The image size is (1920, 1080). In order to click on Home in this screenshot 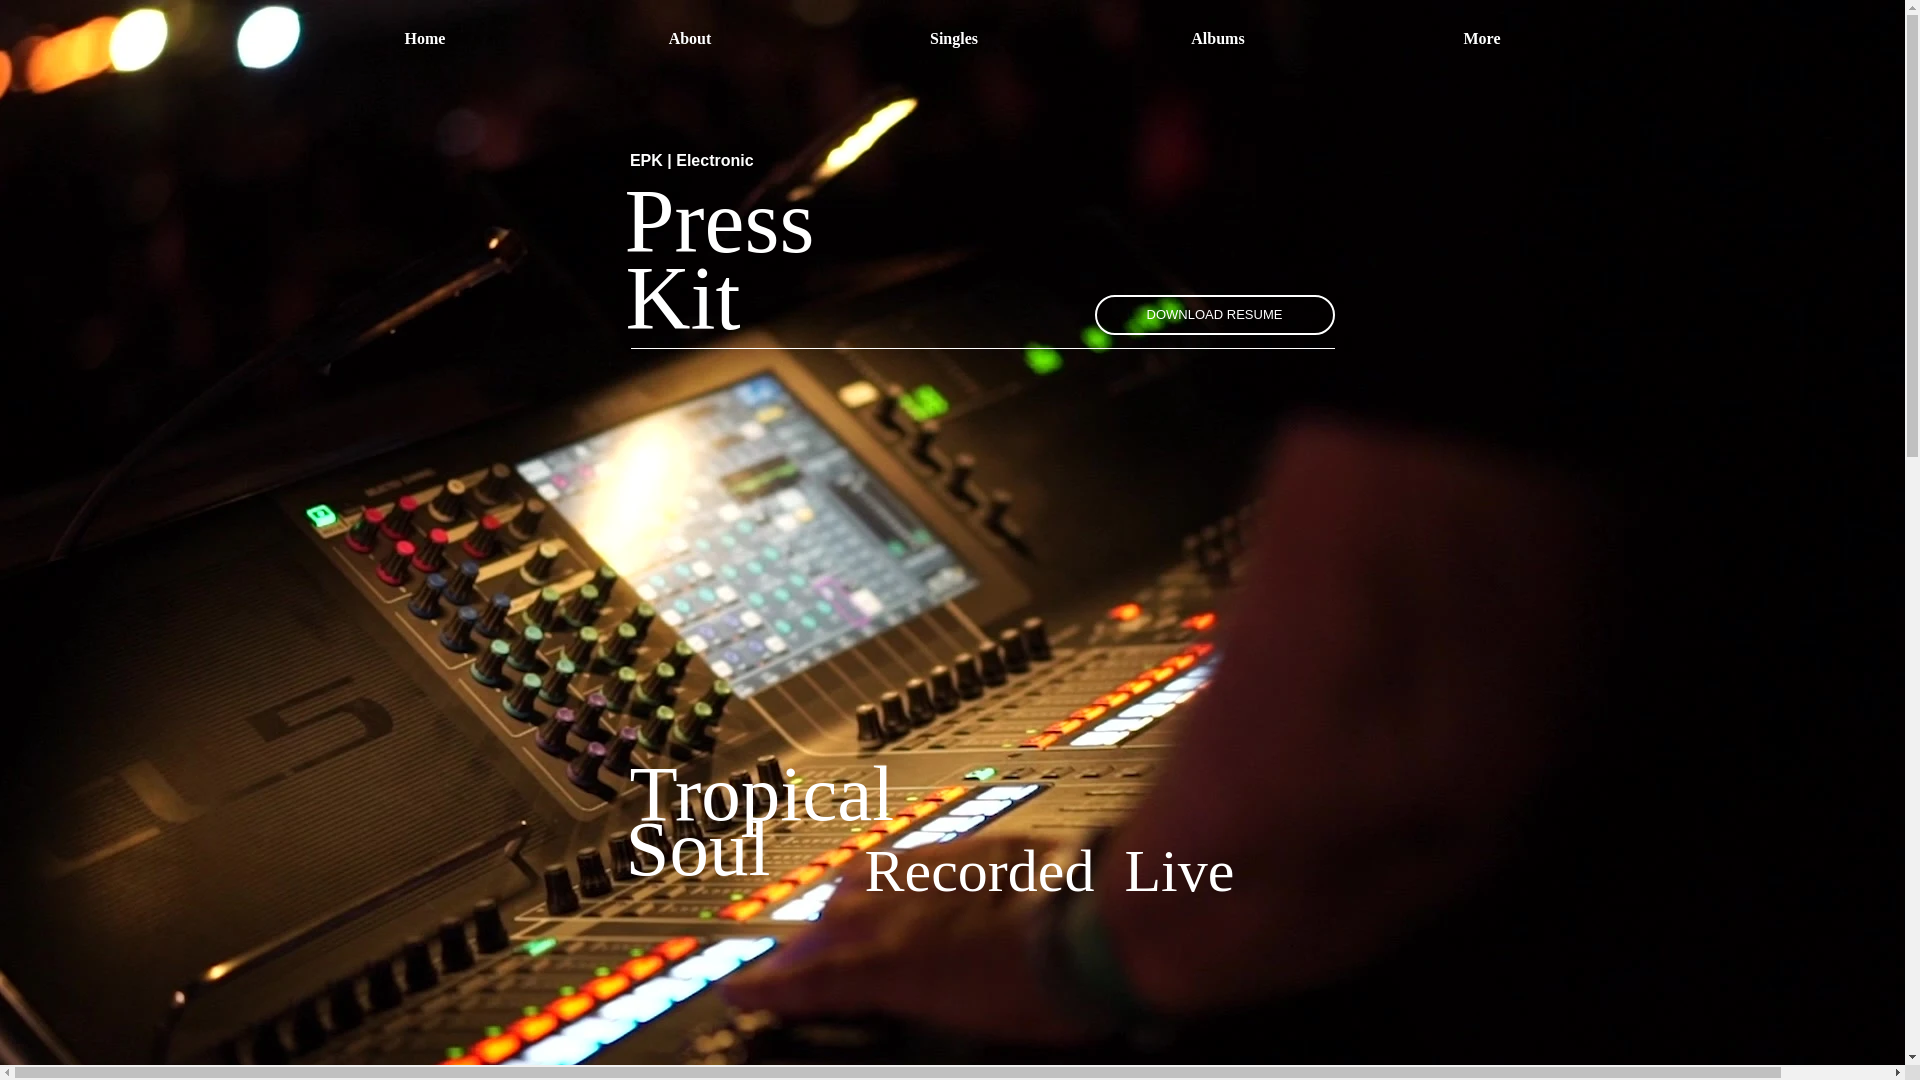, I will do `click(424, 39)`.